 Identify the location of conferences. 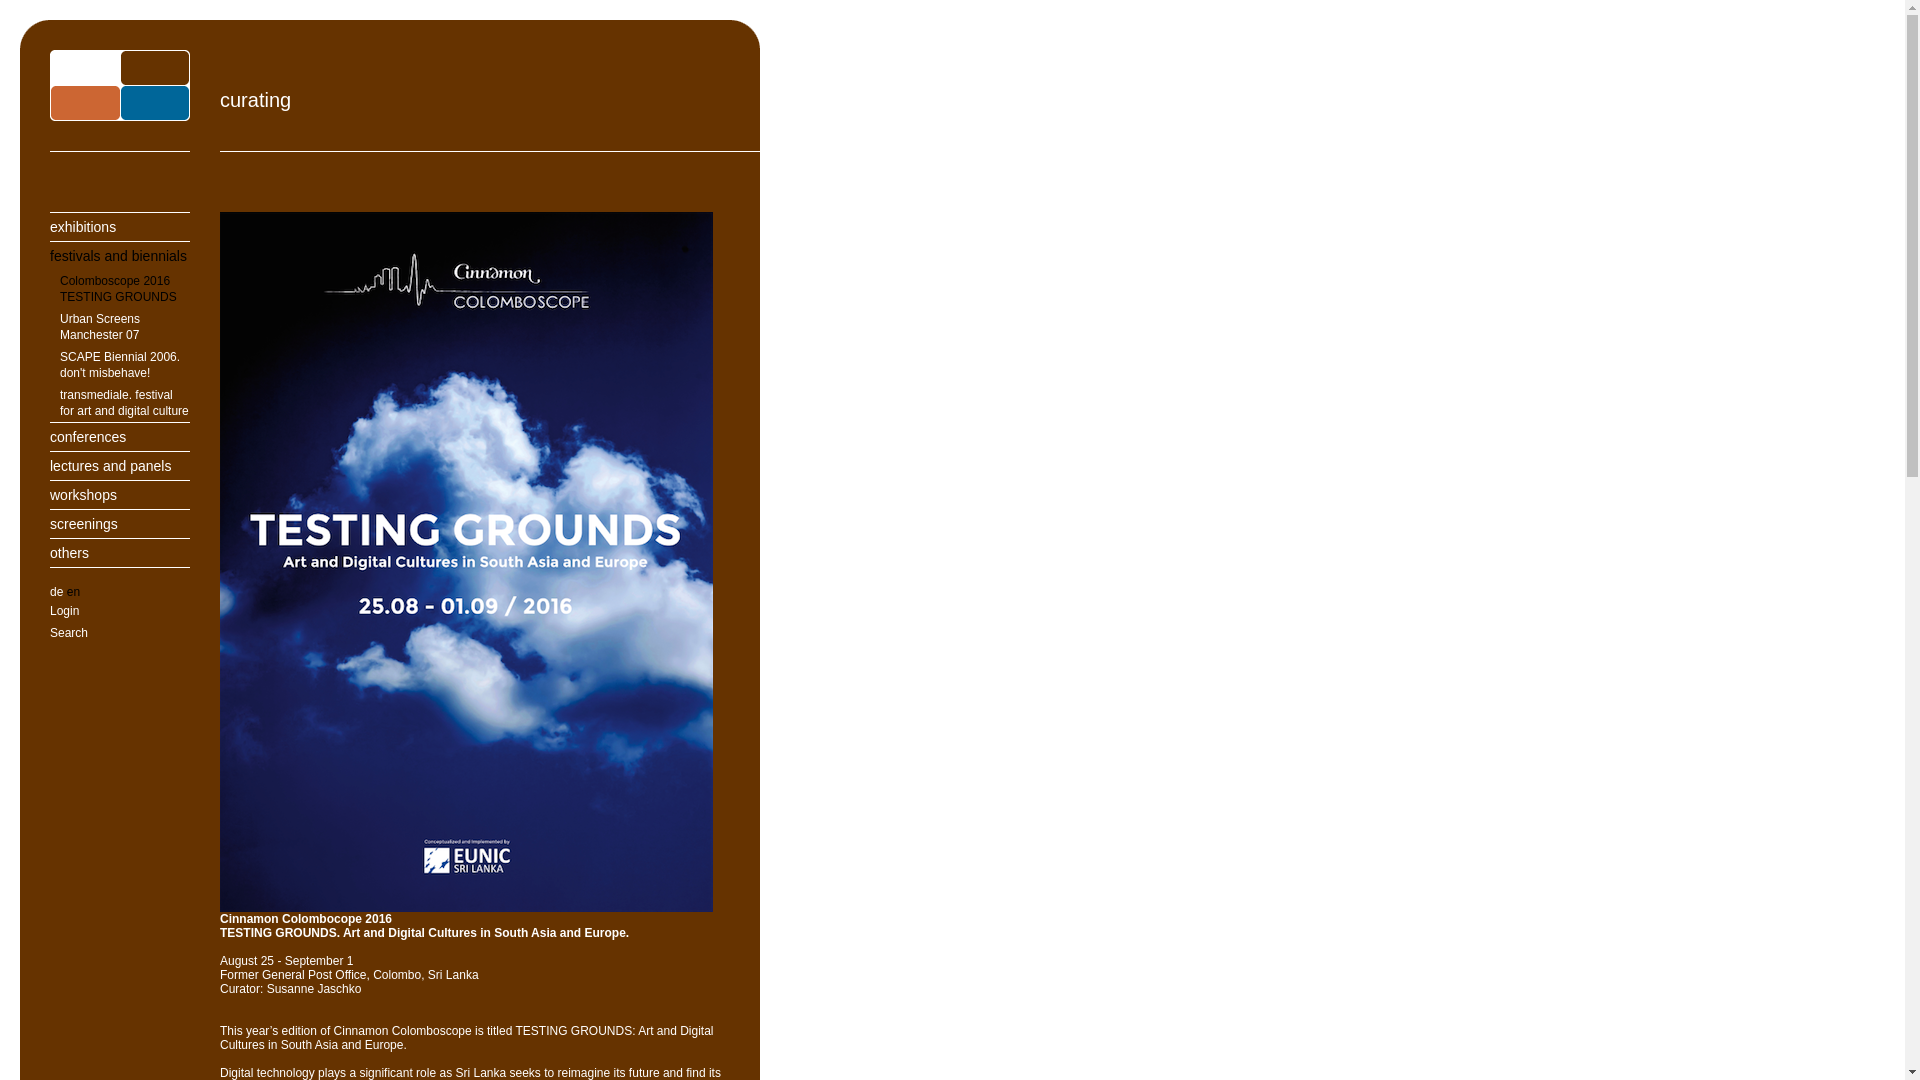
(120, 436).